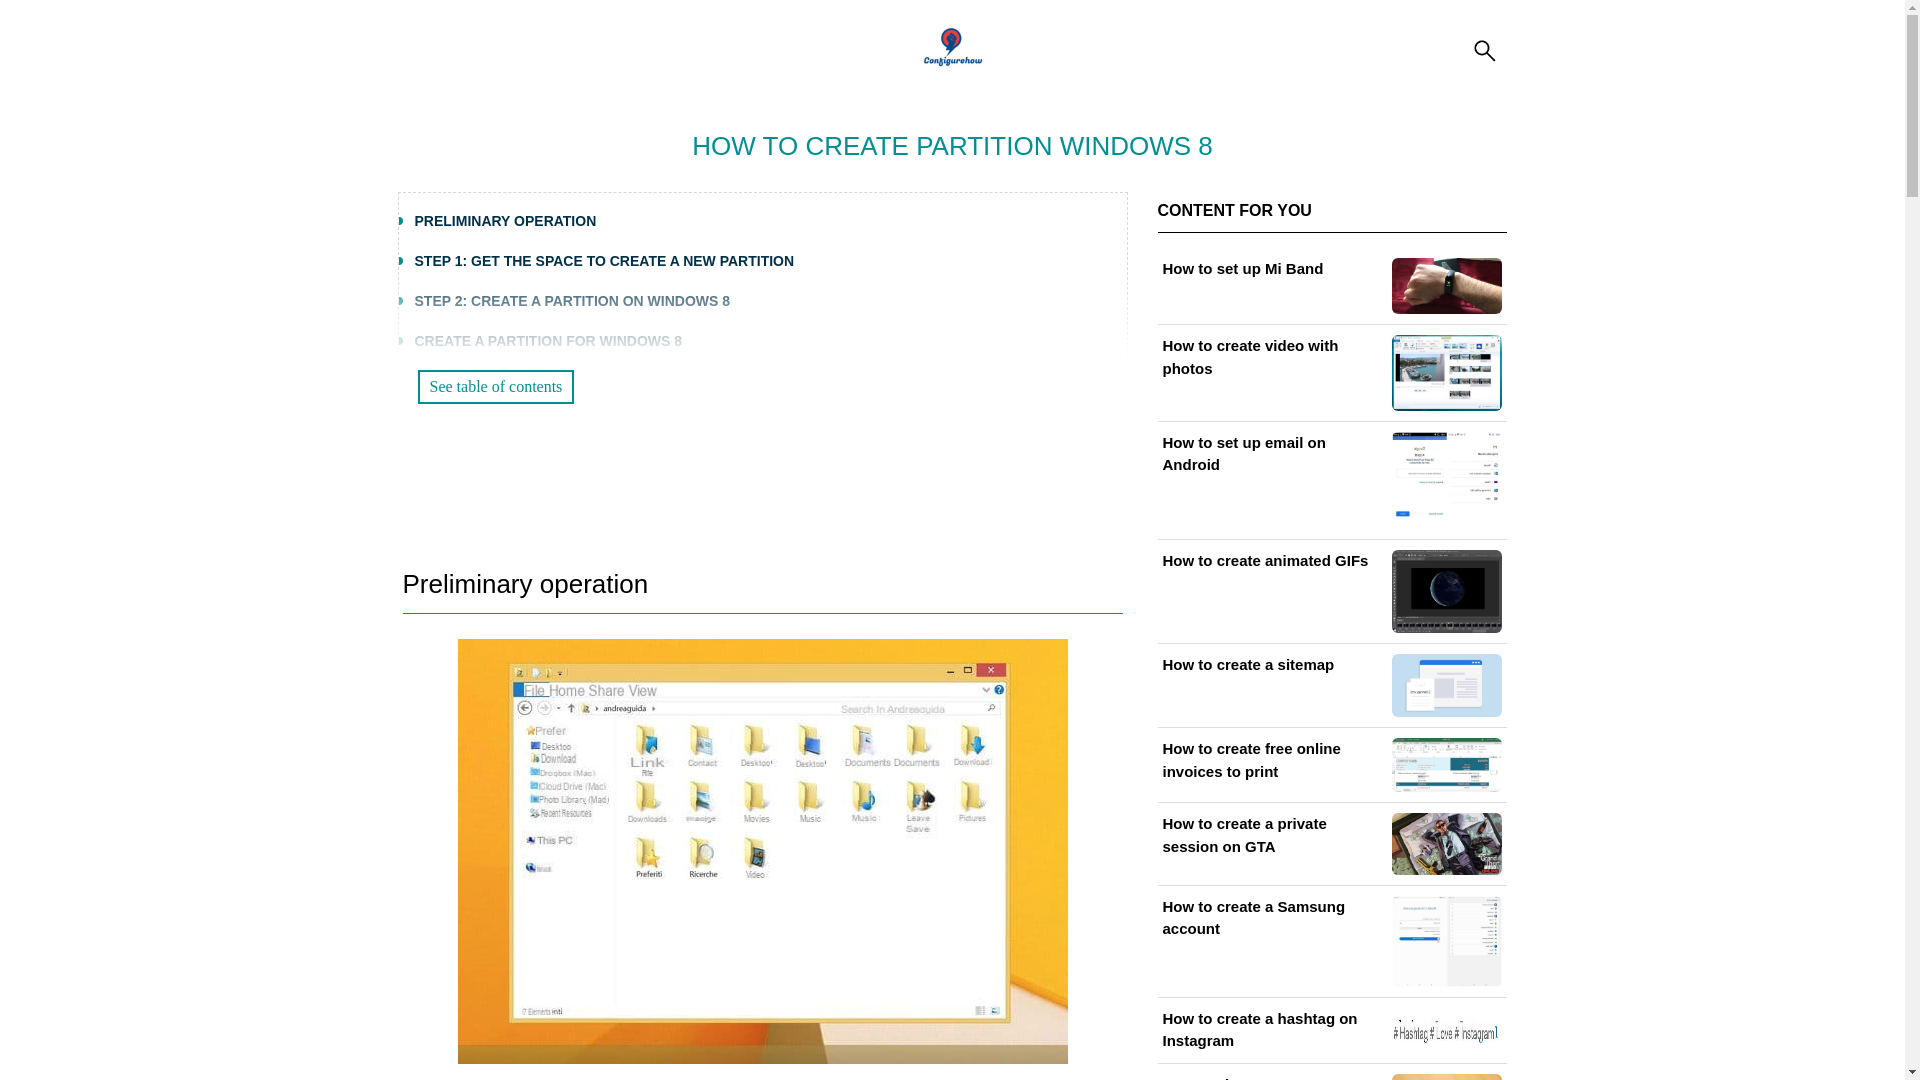 Image resolution: width=1920 pixels, height=1080 pixels. I want to click on Preliminary operation, so click(524, 584).